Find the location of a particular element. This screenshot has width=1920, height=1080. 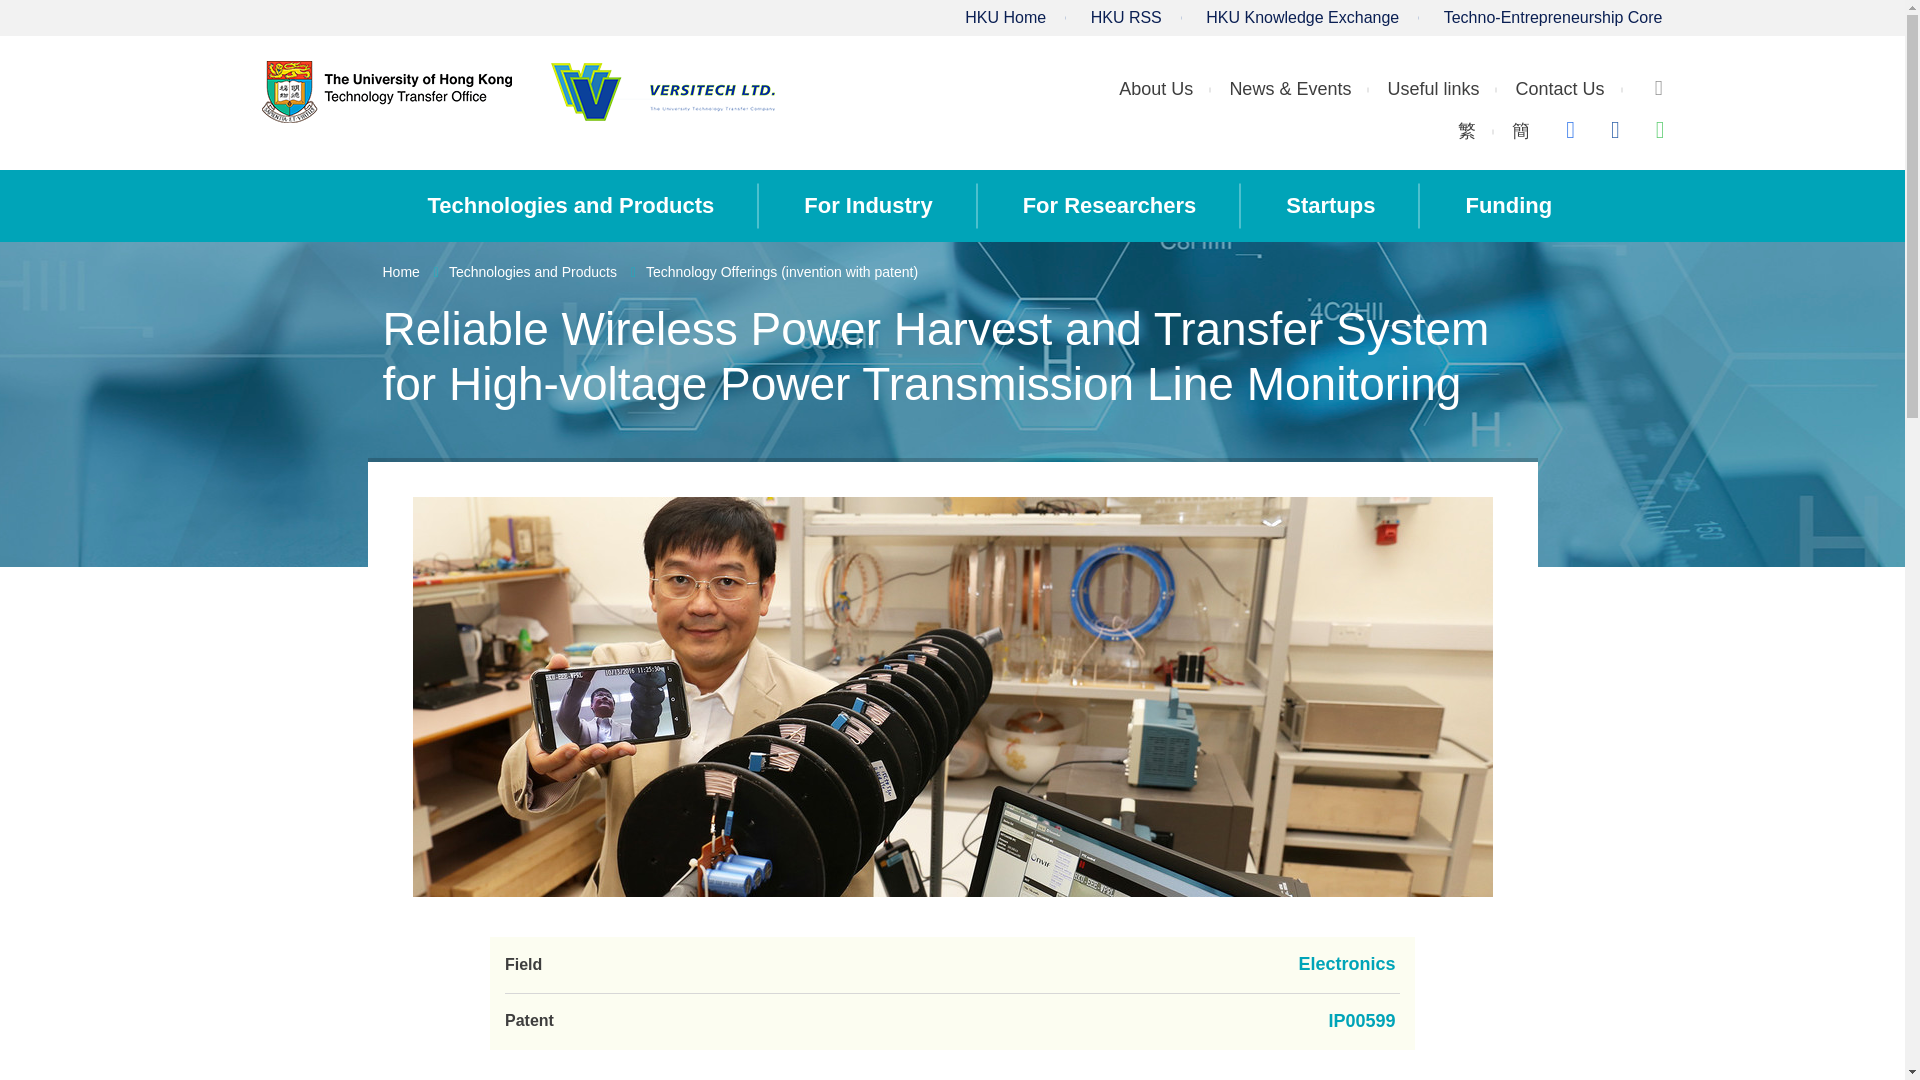

HKU Home is located at coordinates (1006, 16).